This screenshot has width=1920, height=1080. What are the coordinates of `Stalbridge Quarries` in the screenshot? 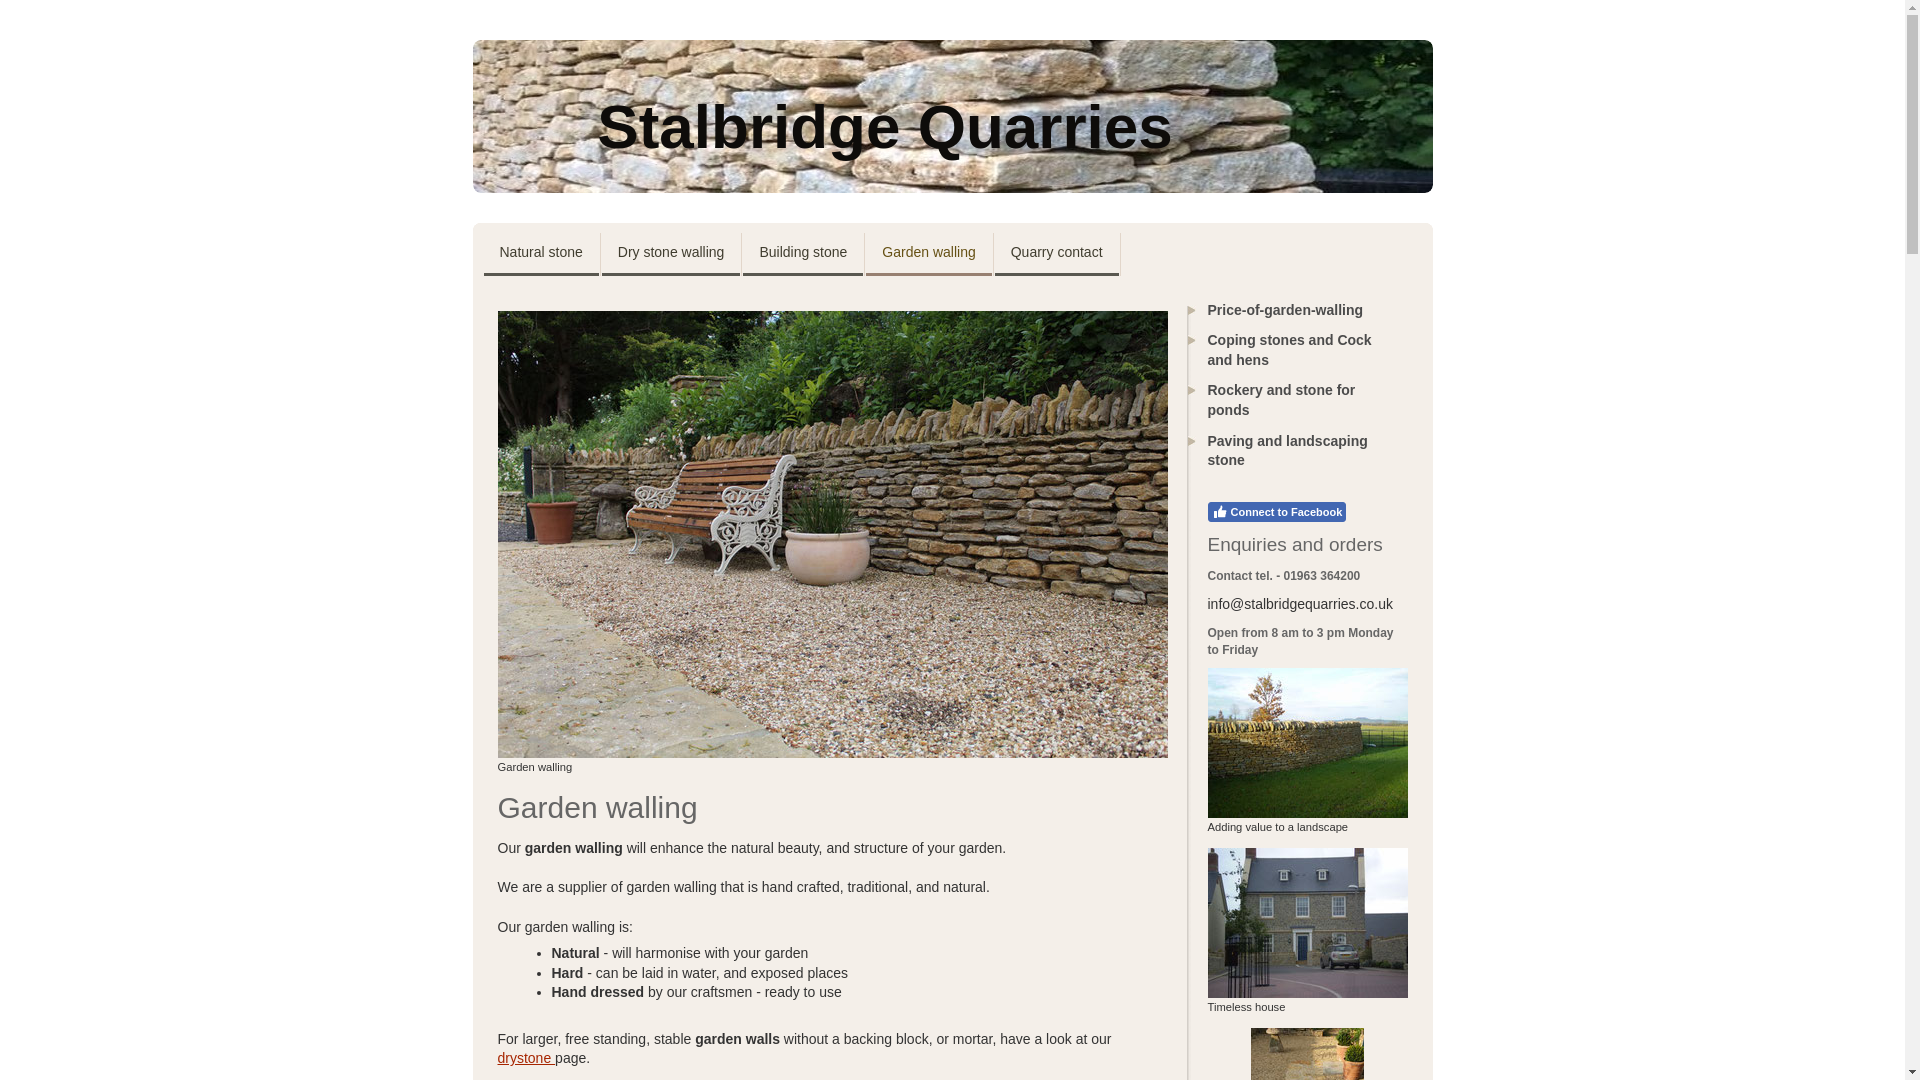 It's located at (952, 116).